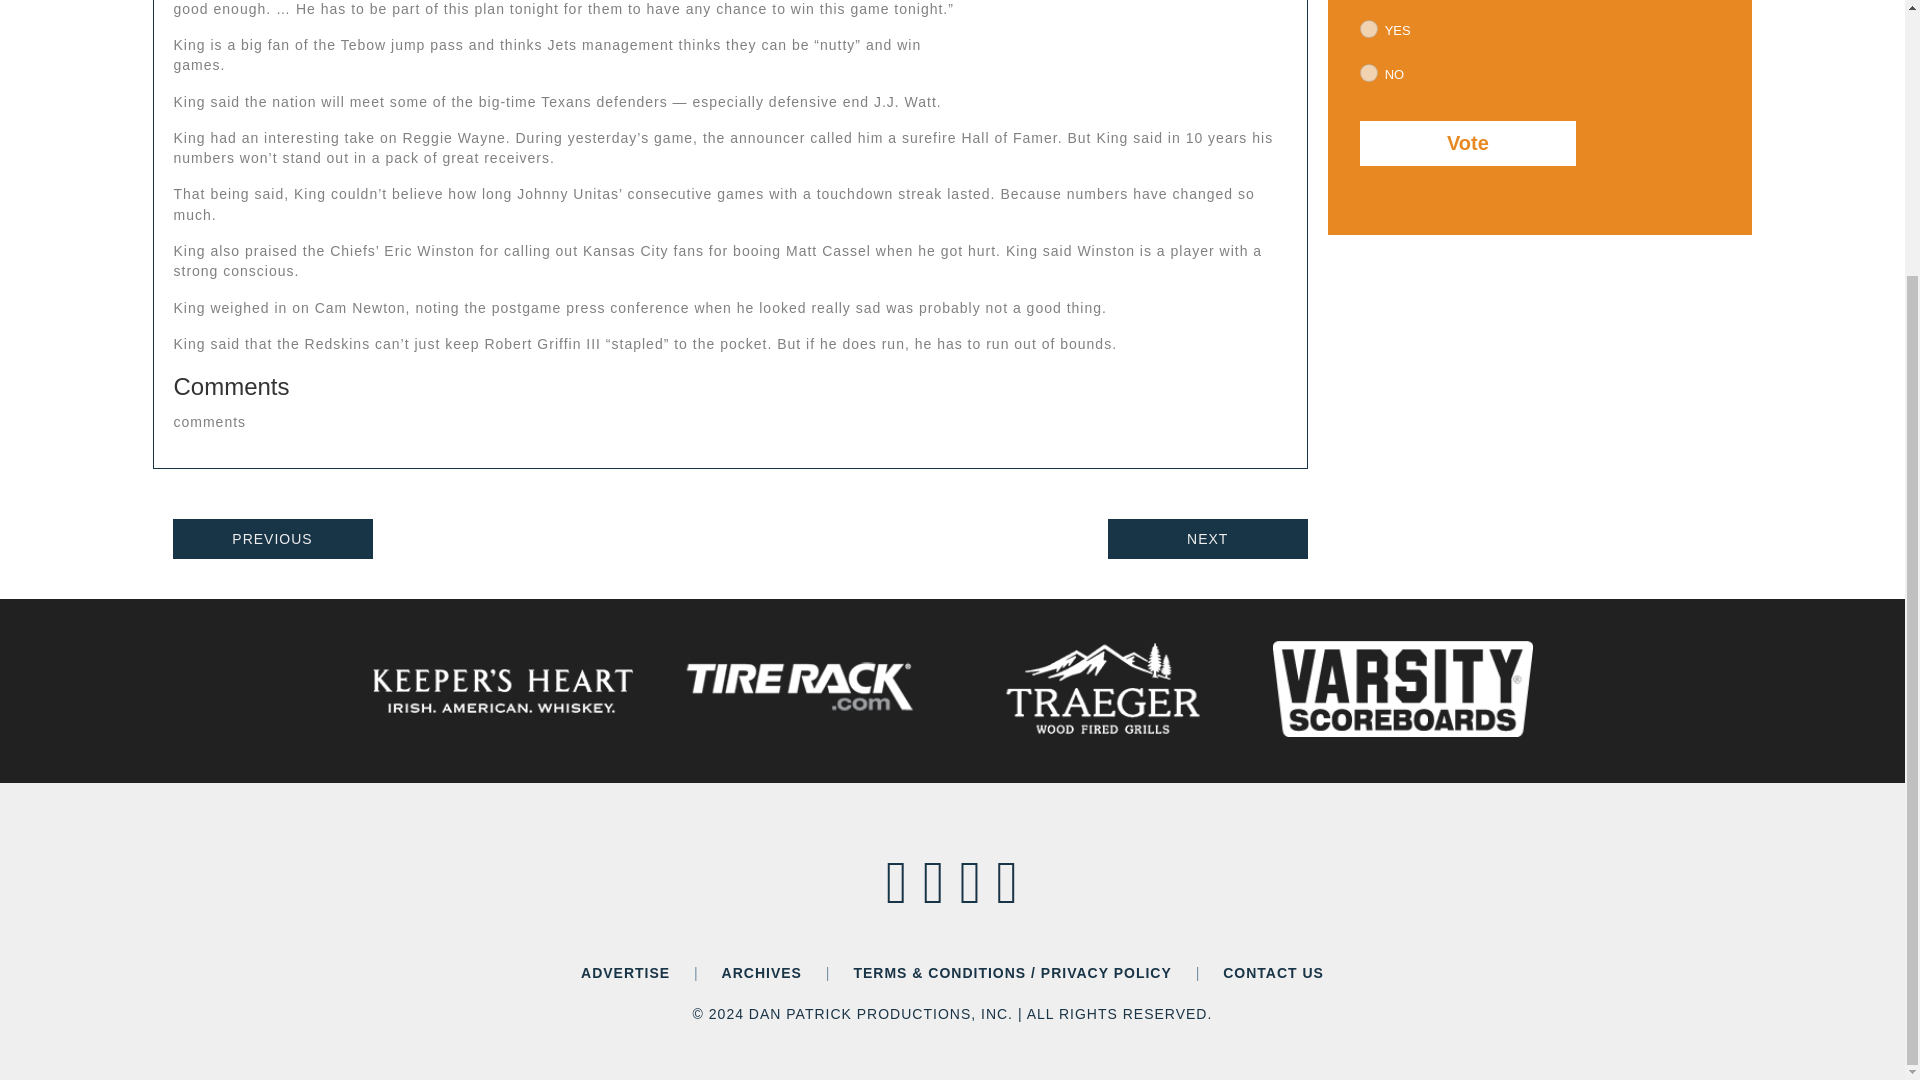 This screenshot has height=1080, width=1920. I want to click on Keepers-heart-Logo-400a, so click(502, 691).